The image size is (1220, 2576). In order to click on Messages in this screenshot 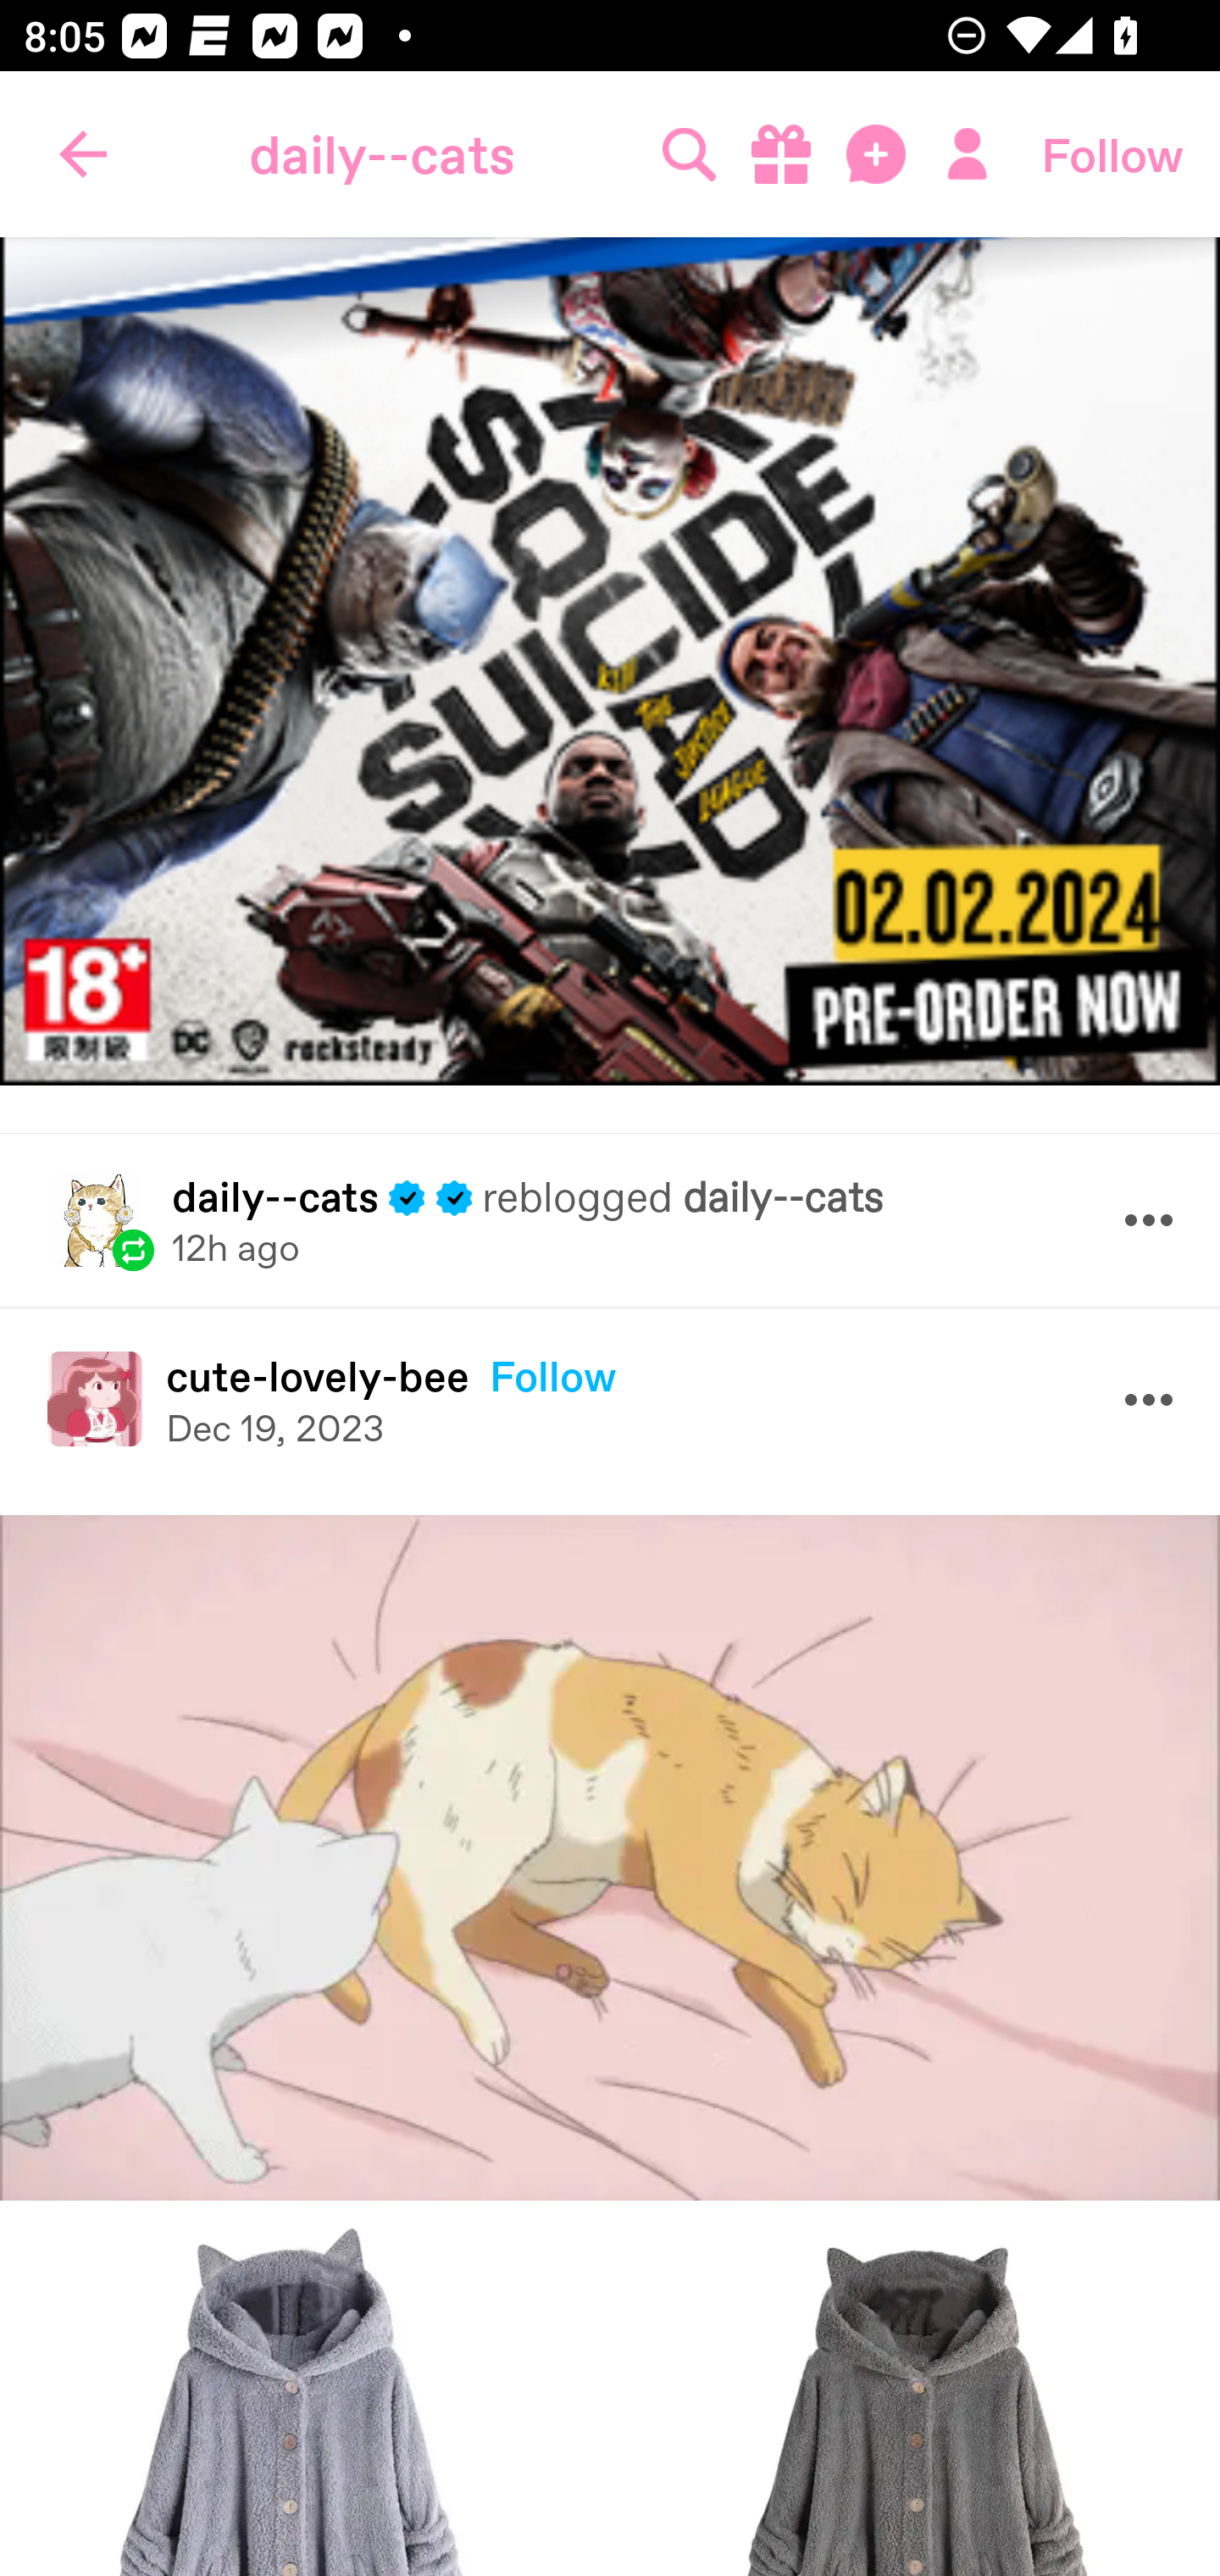, I will do `click(879, 154)`.